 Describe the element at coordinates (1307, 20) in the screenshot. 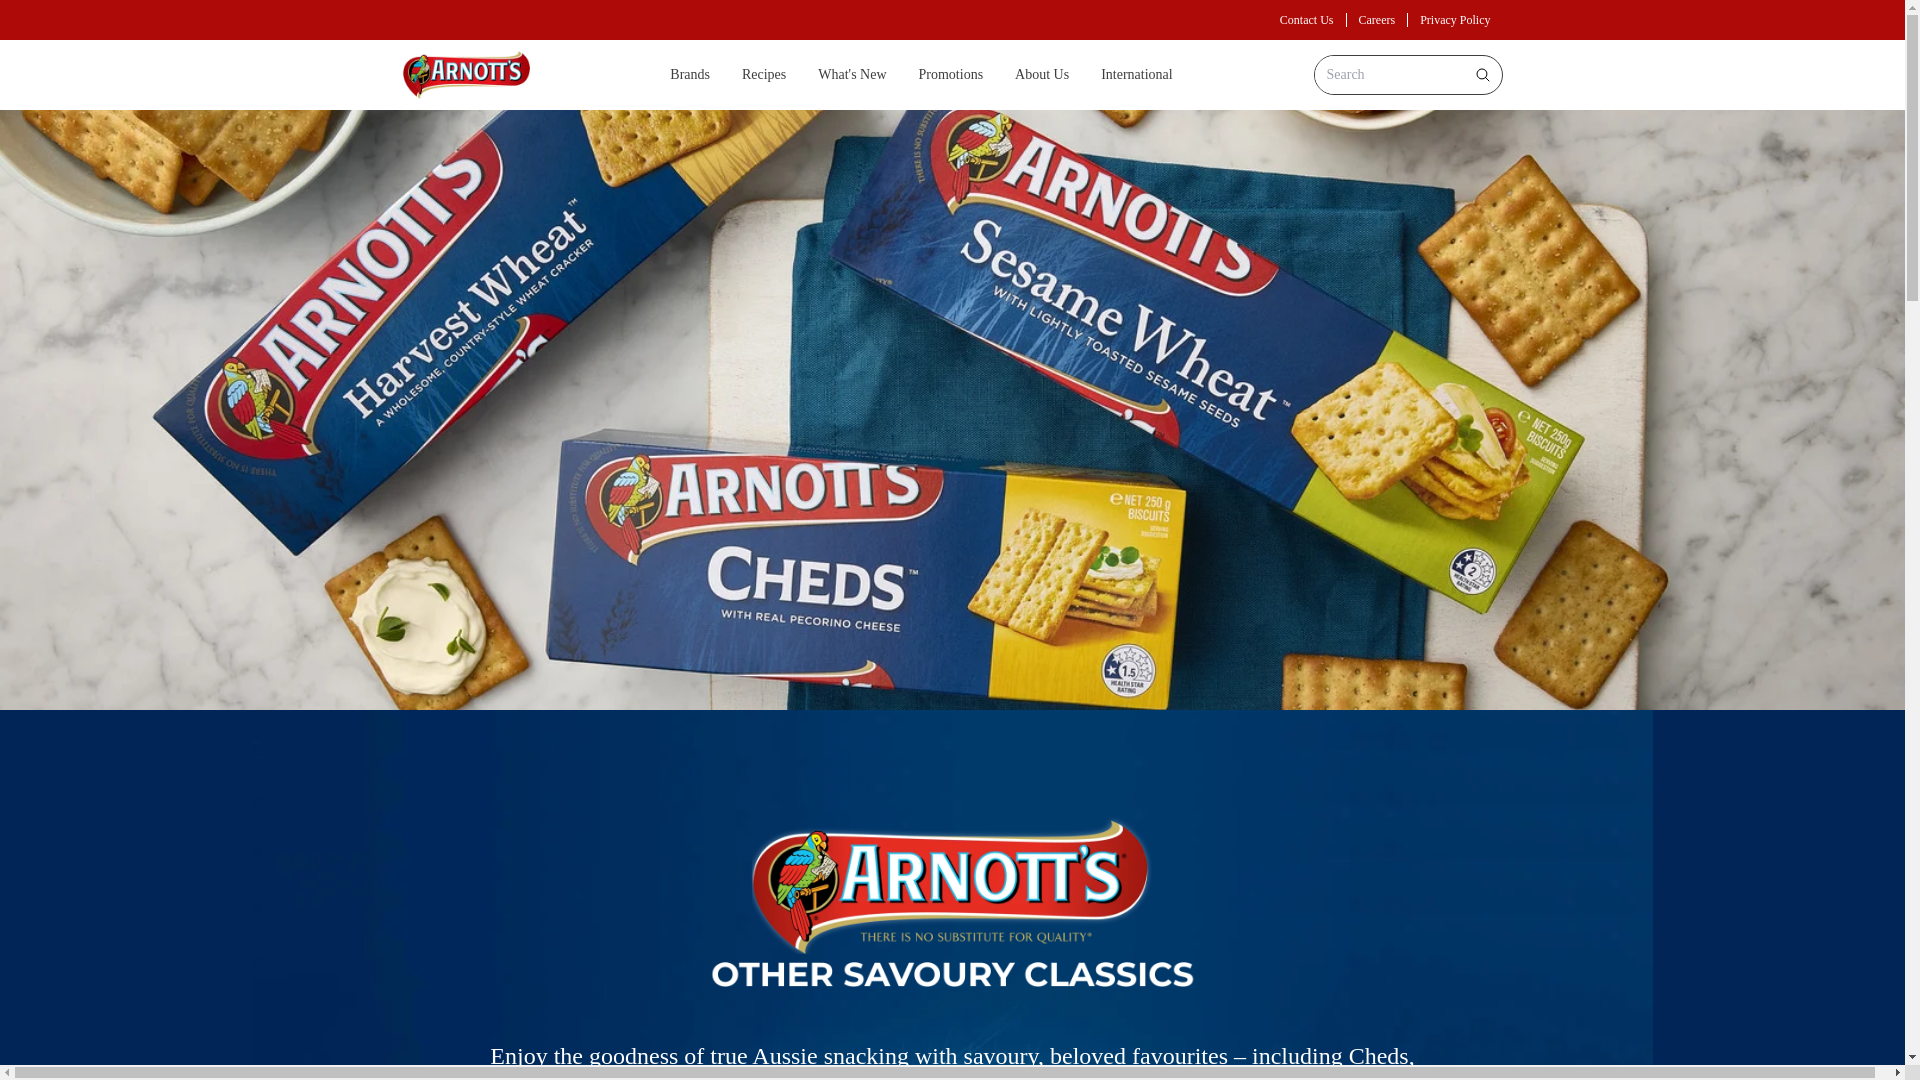

I see `Contact Us` at that location.